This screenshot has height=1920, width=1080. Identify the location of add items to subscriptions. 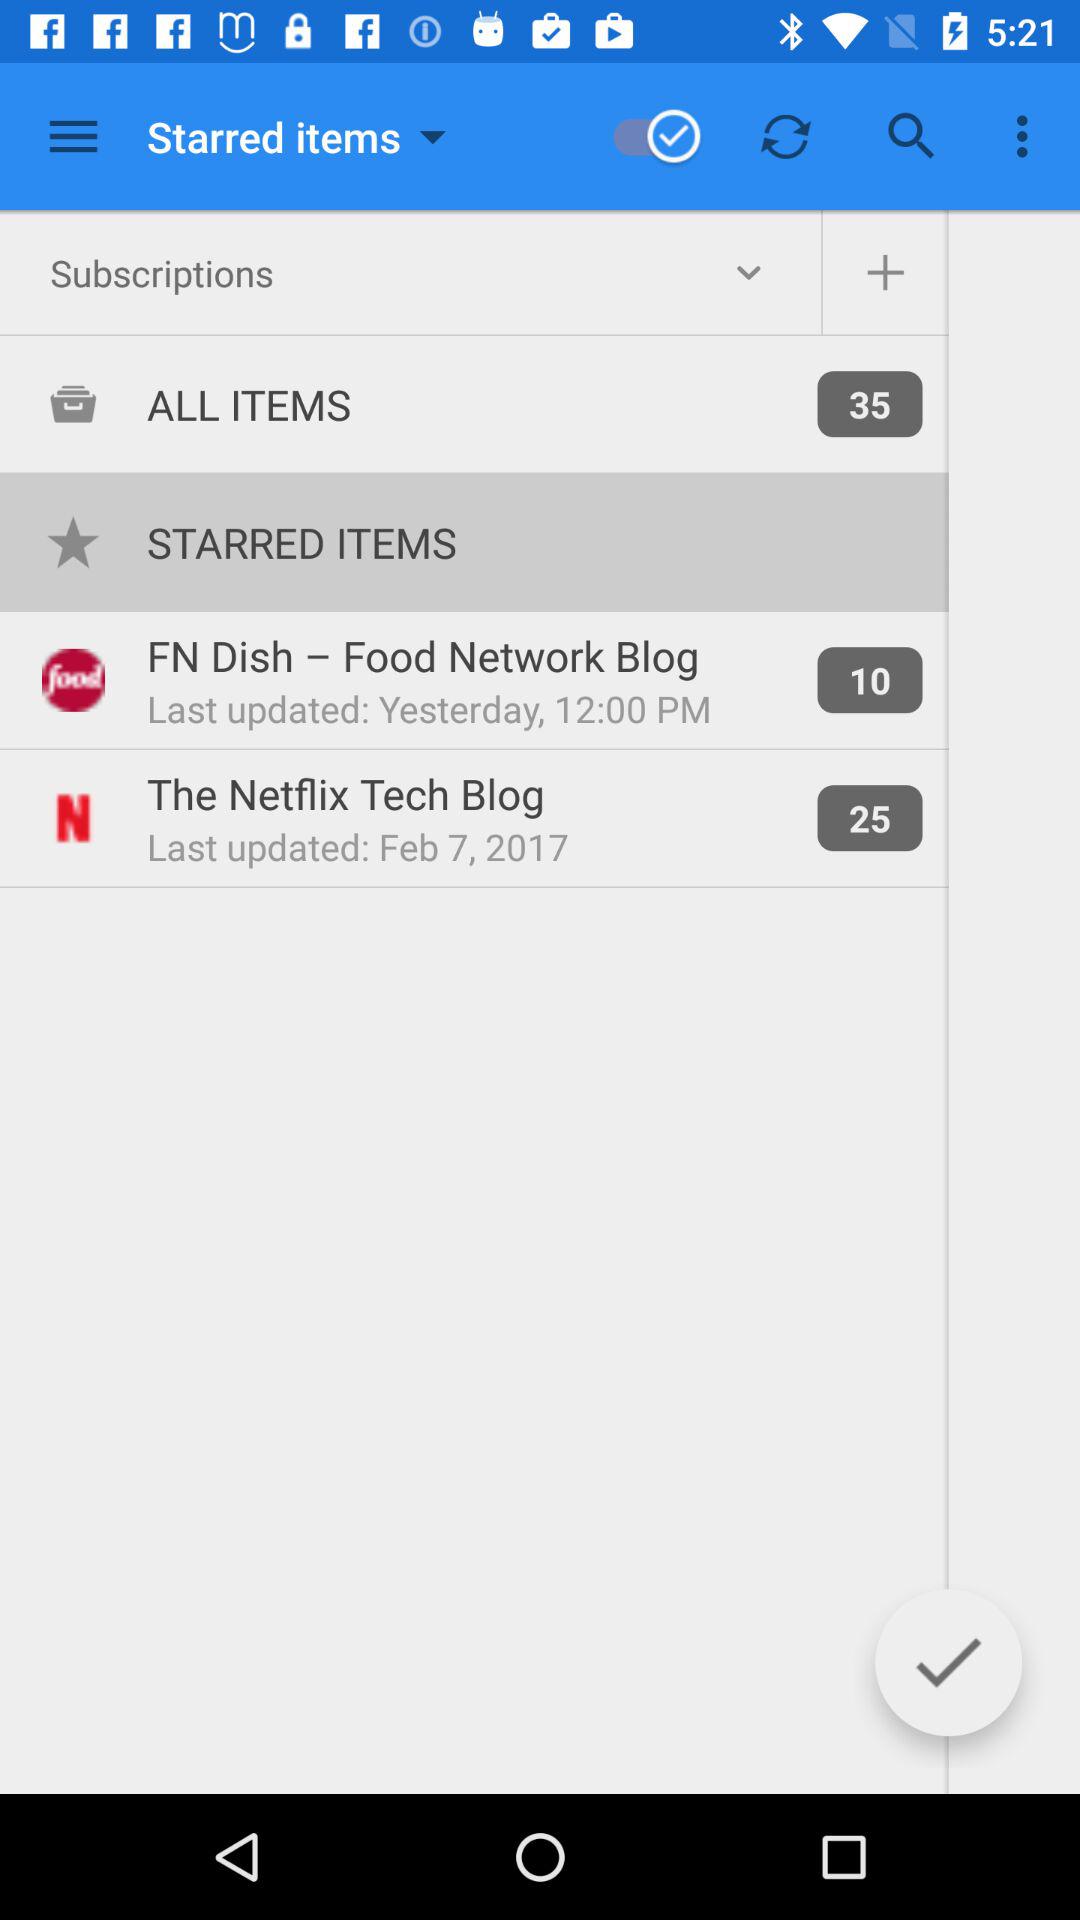
(885, 273).